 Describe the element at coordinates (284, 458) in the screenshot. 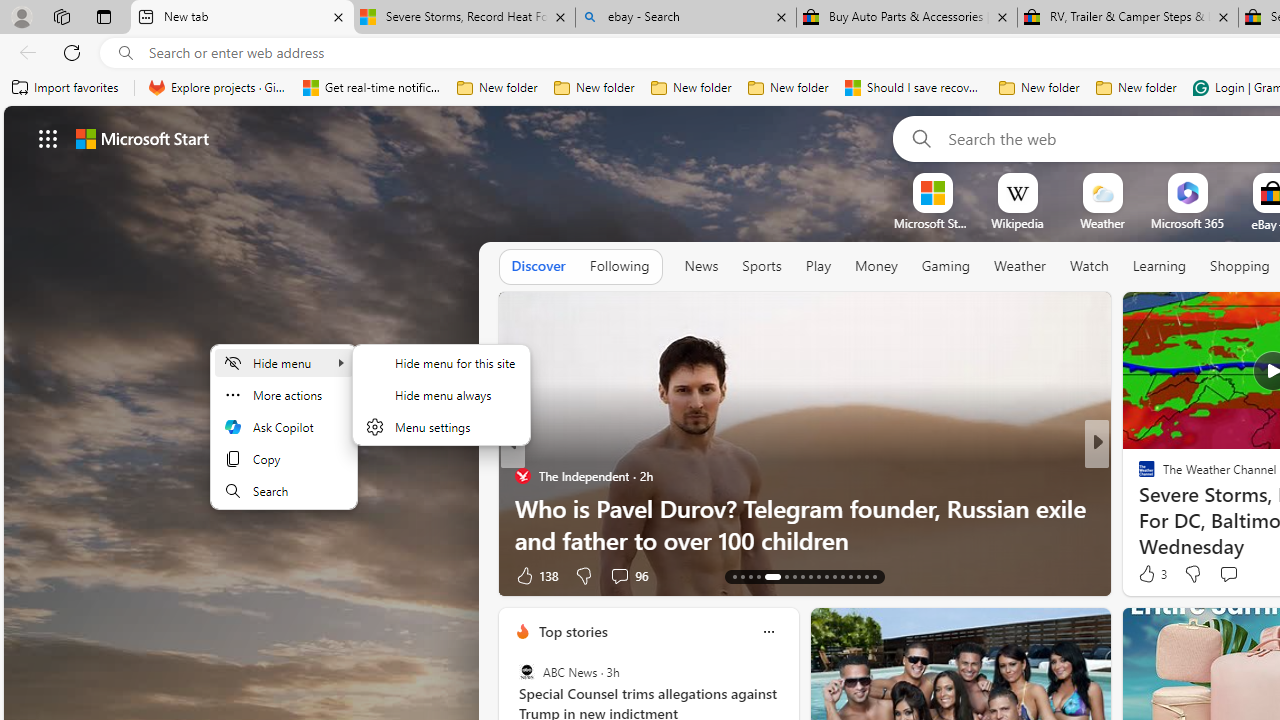

I see `Copy` at that location.